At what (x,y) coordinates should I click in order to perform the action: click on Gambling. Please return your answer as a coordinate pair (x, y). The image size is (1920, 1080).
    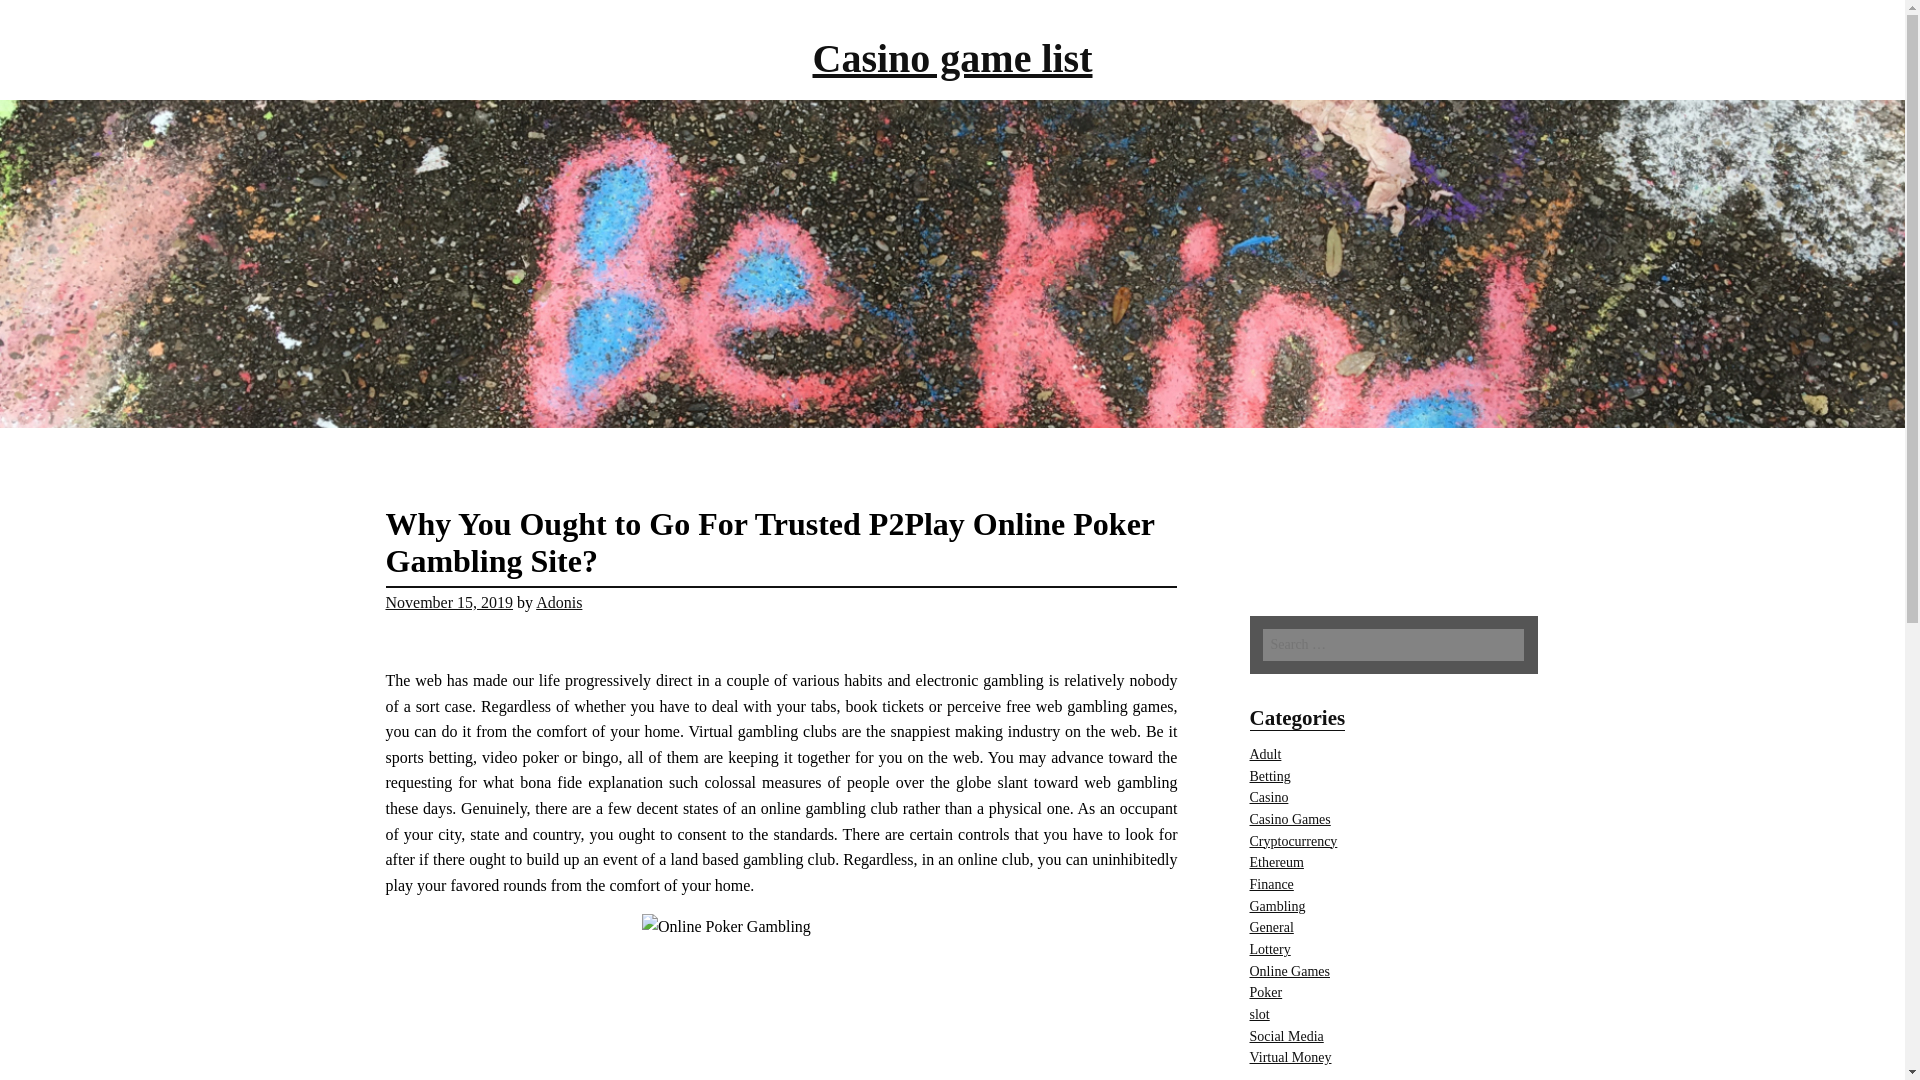
    Looking at the image, I should click on (1277, 906).